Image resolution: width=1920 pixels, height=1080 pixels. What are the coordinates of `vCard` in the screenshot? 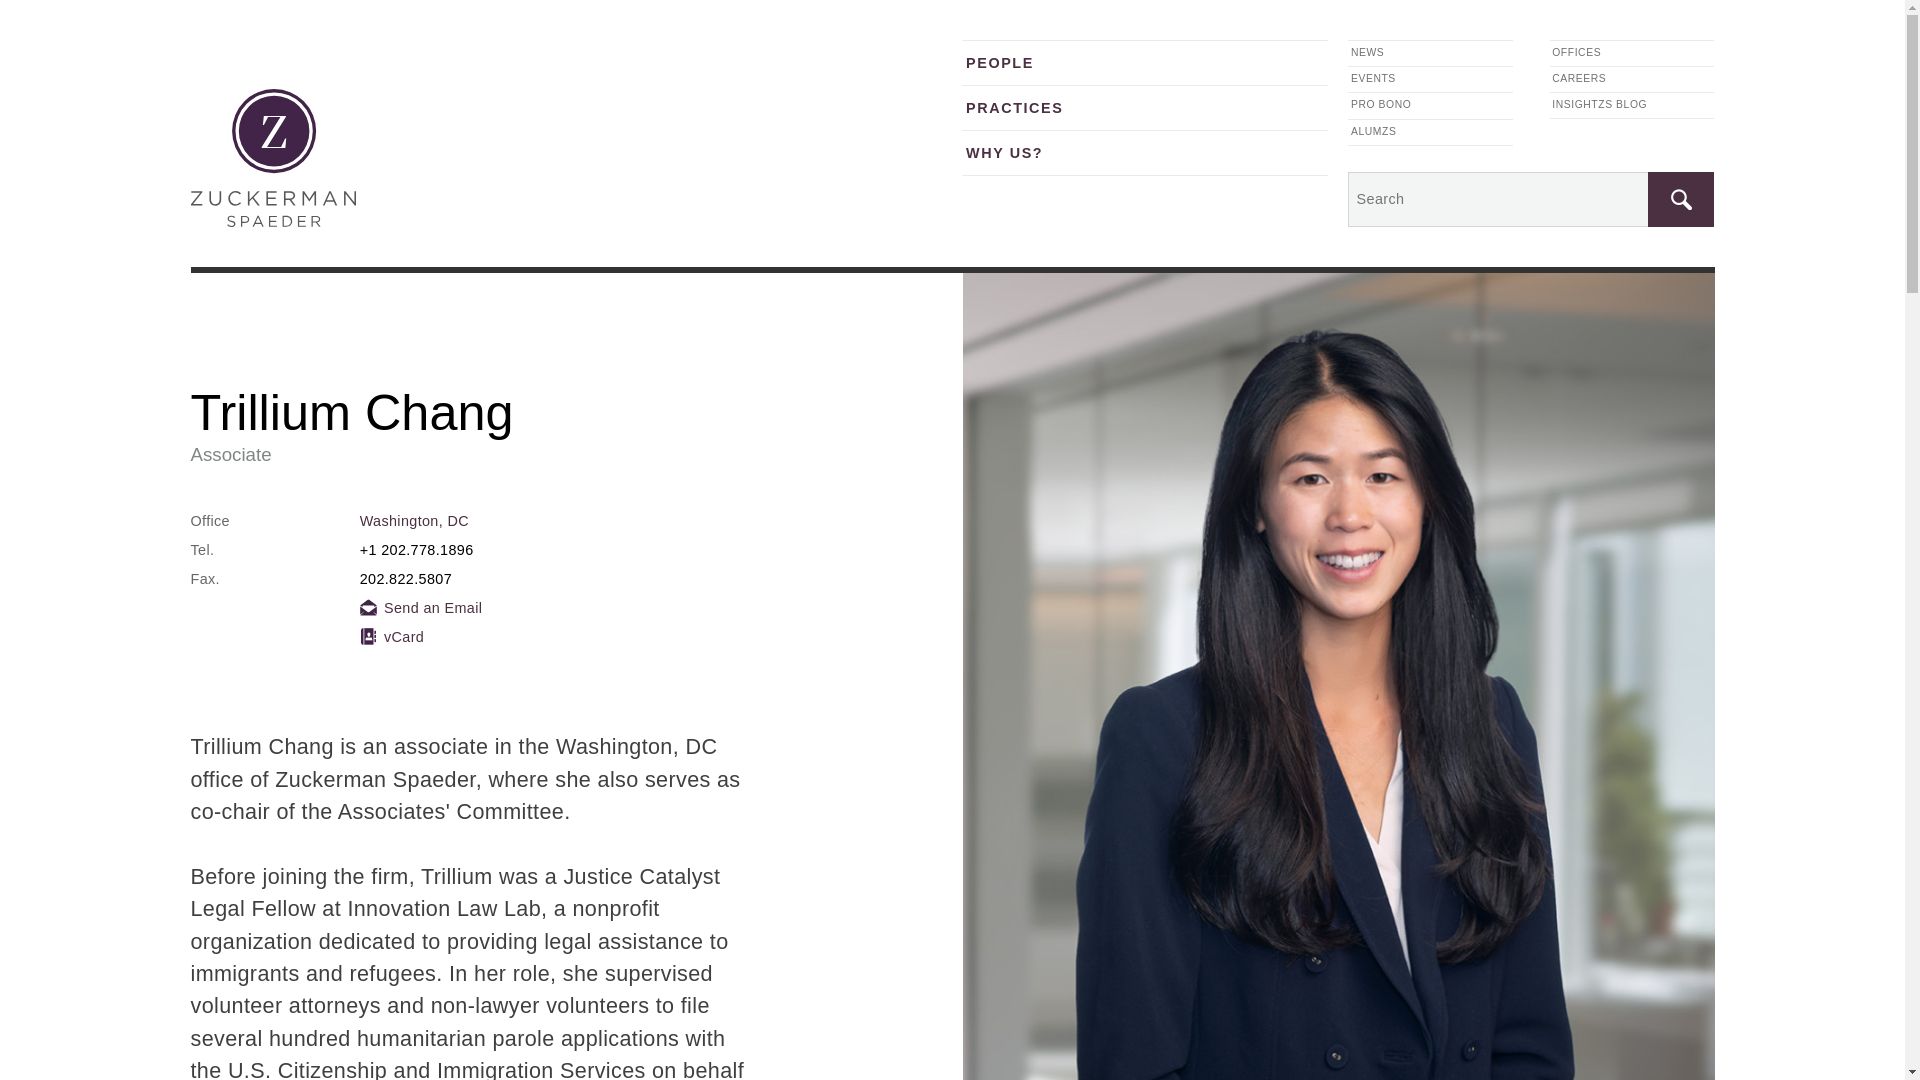 It's located at (392, 636).